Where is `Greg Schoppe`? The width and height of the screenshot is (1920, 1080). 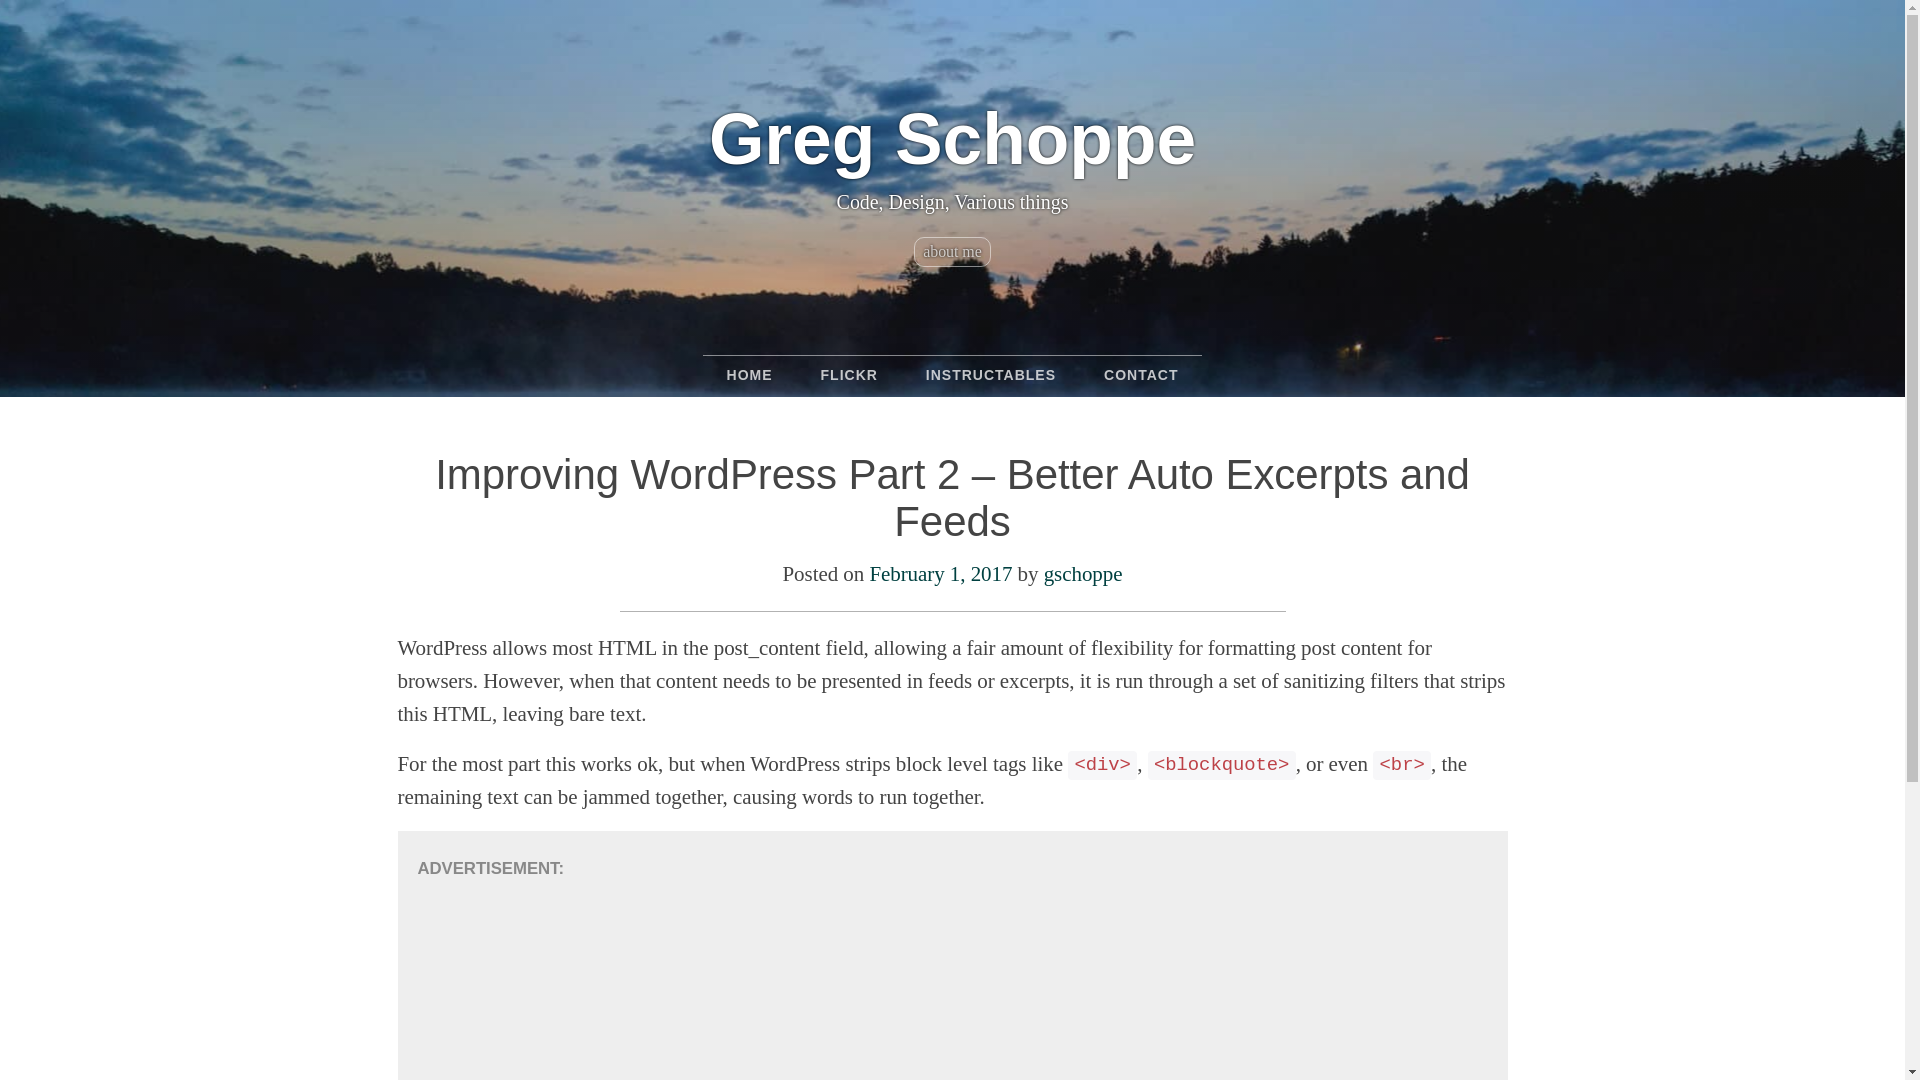
Greg Schoppe is located at coordinates (952, 140).